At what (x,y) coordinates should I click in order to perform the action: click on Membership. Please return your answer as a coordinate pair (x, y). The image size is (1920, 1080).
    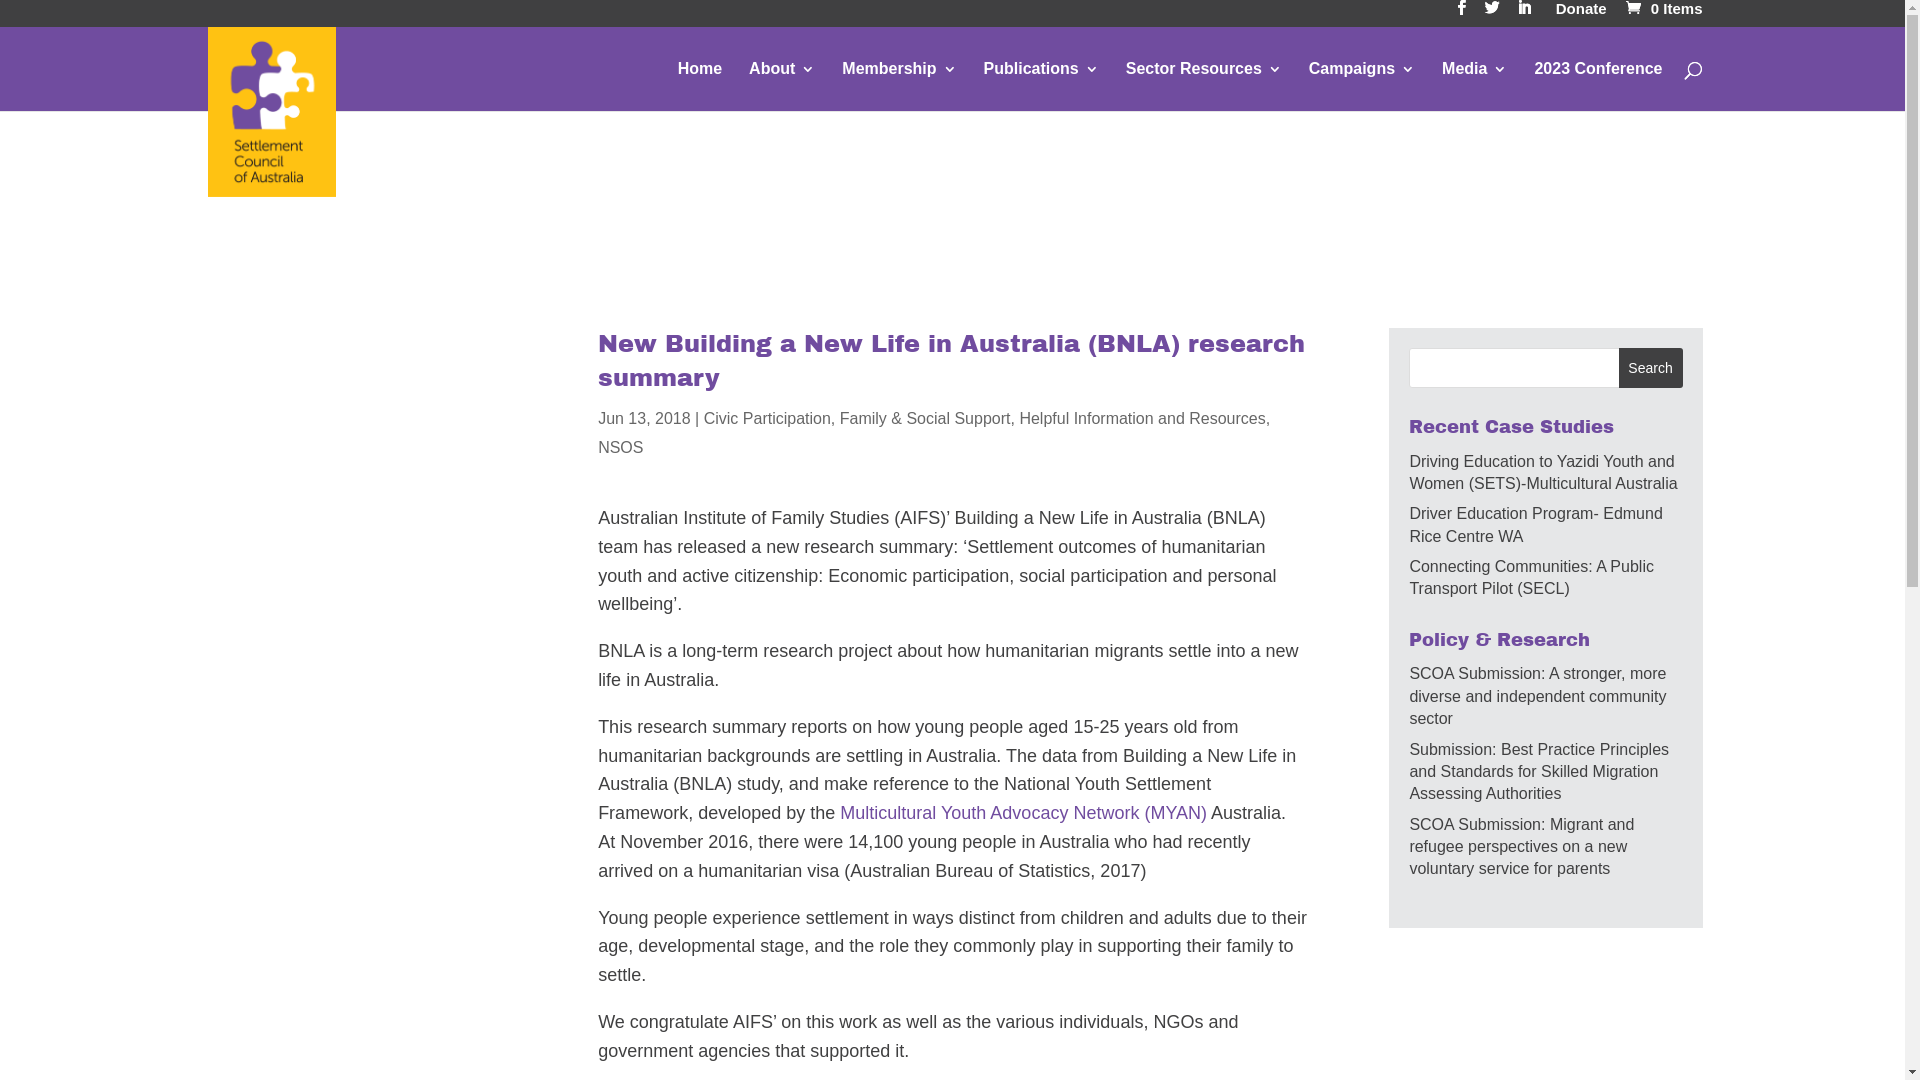
    Looking at the image, I should click on (899, 86).